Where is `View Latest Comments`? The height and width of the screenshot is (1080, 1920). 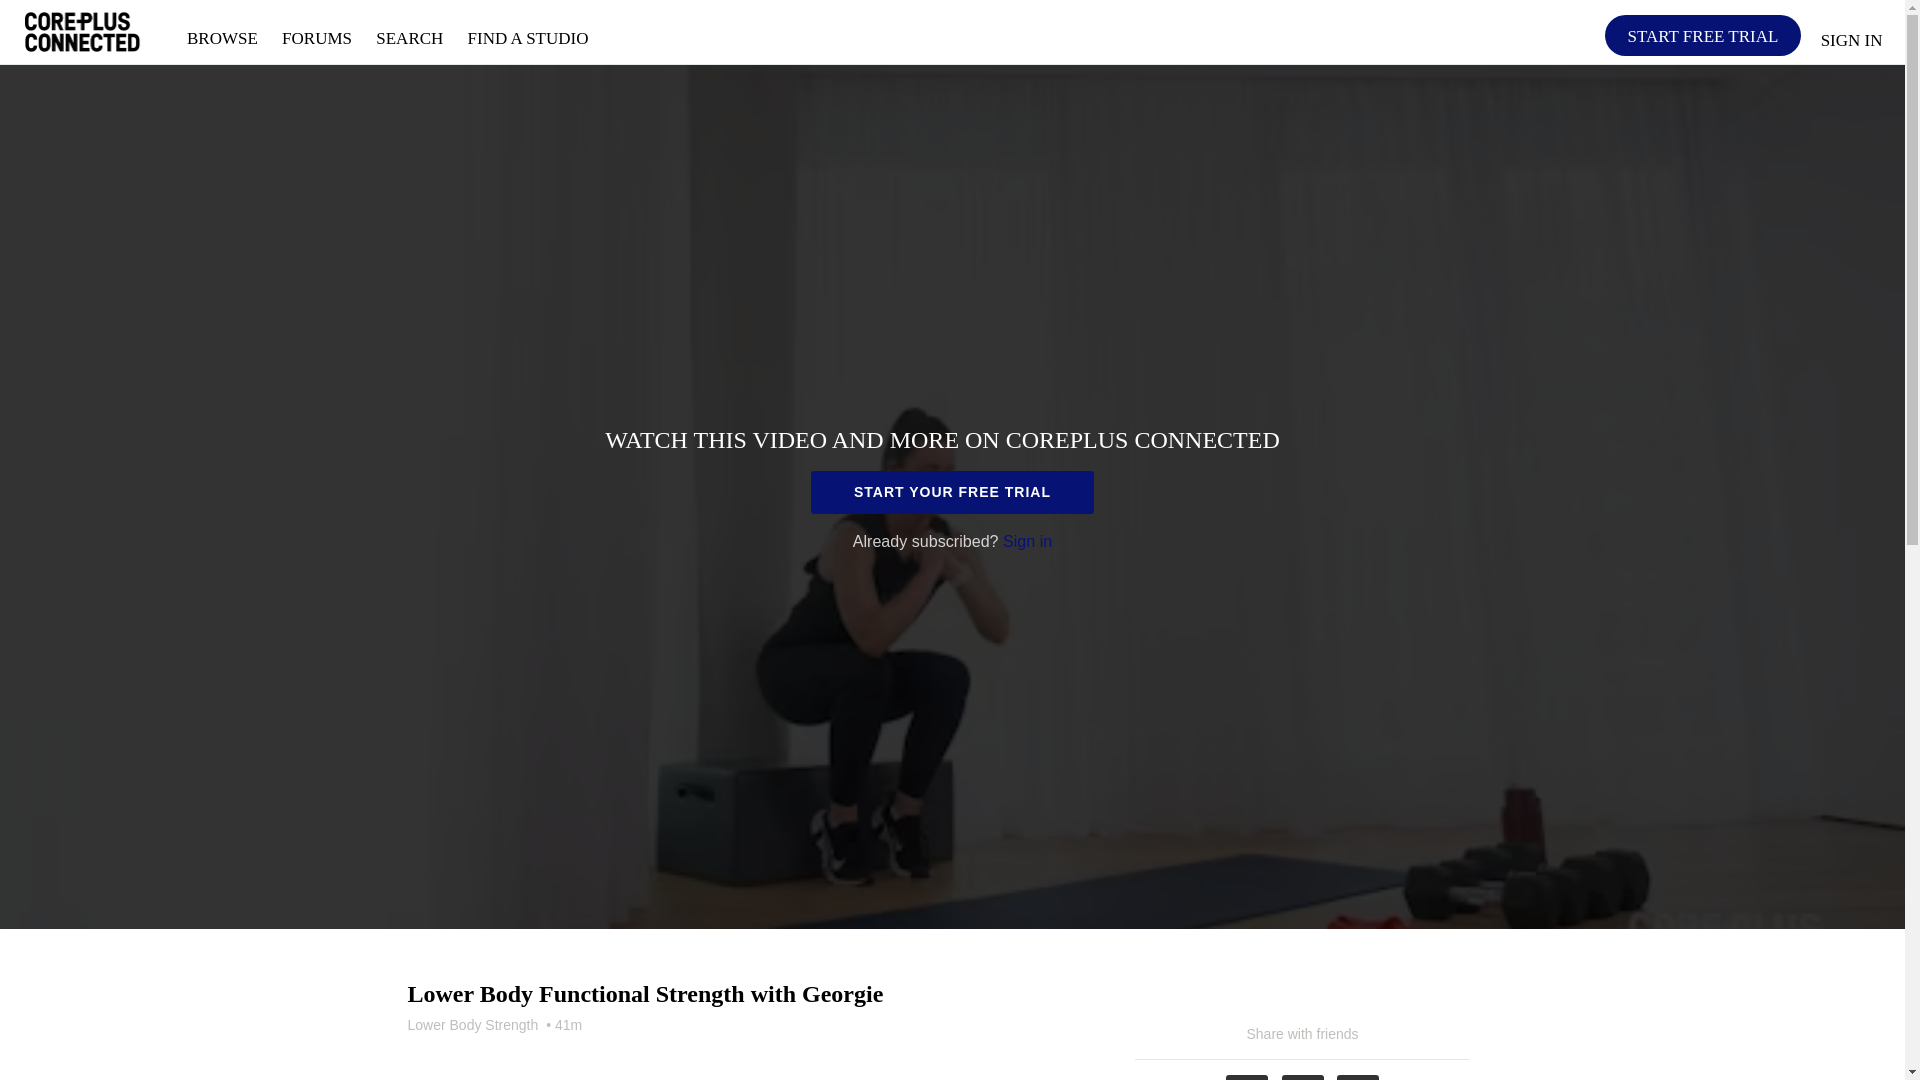 View Latest Comments is located at coordinates (455, 1050).